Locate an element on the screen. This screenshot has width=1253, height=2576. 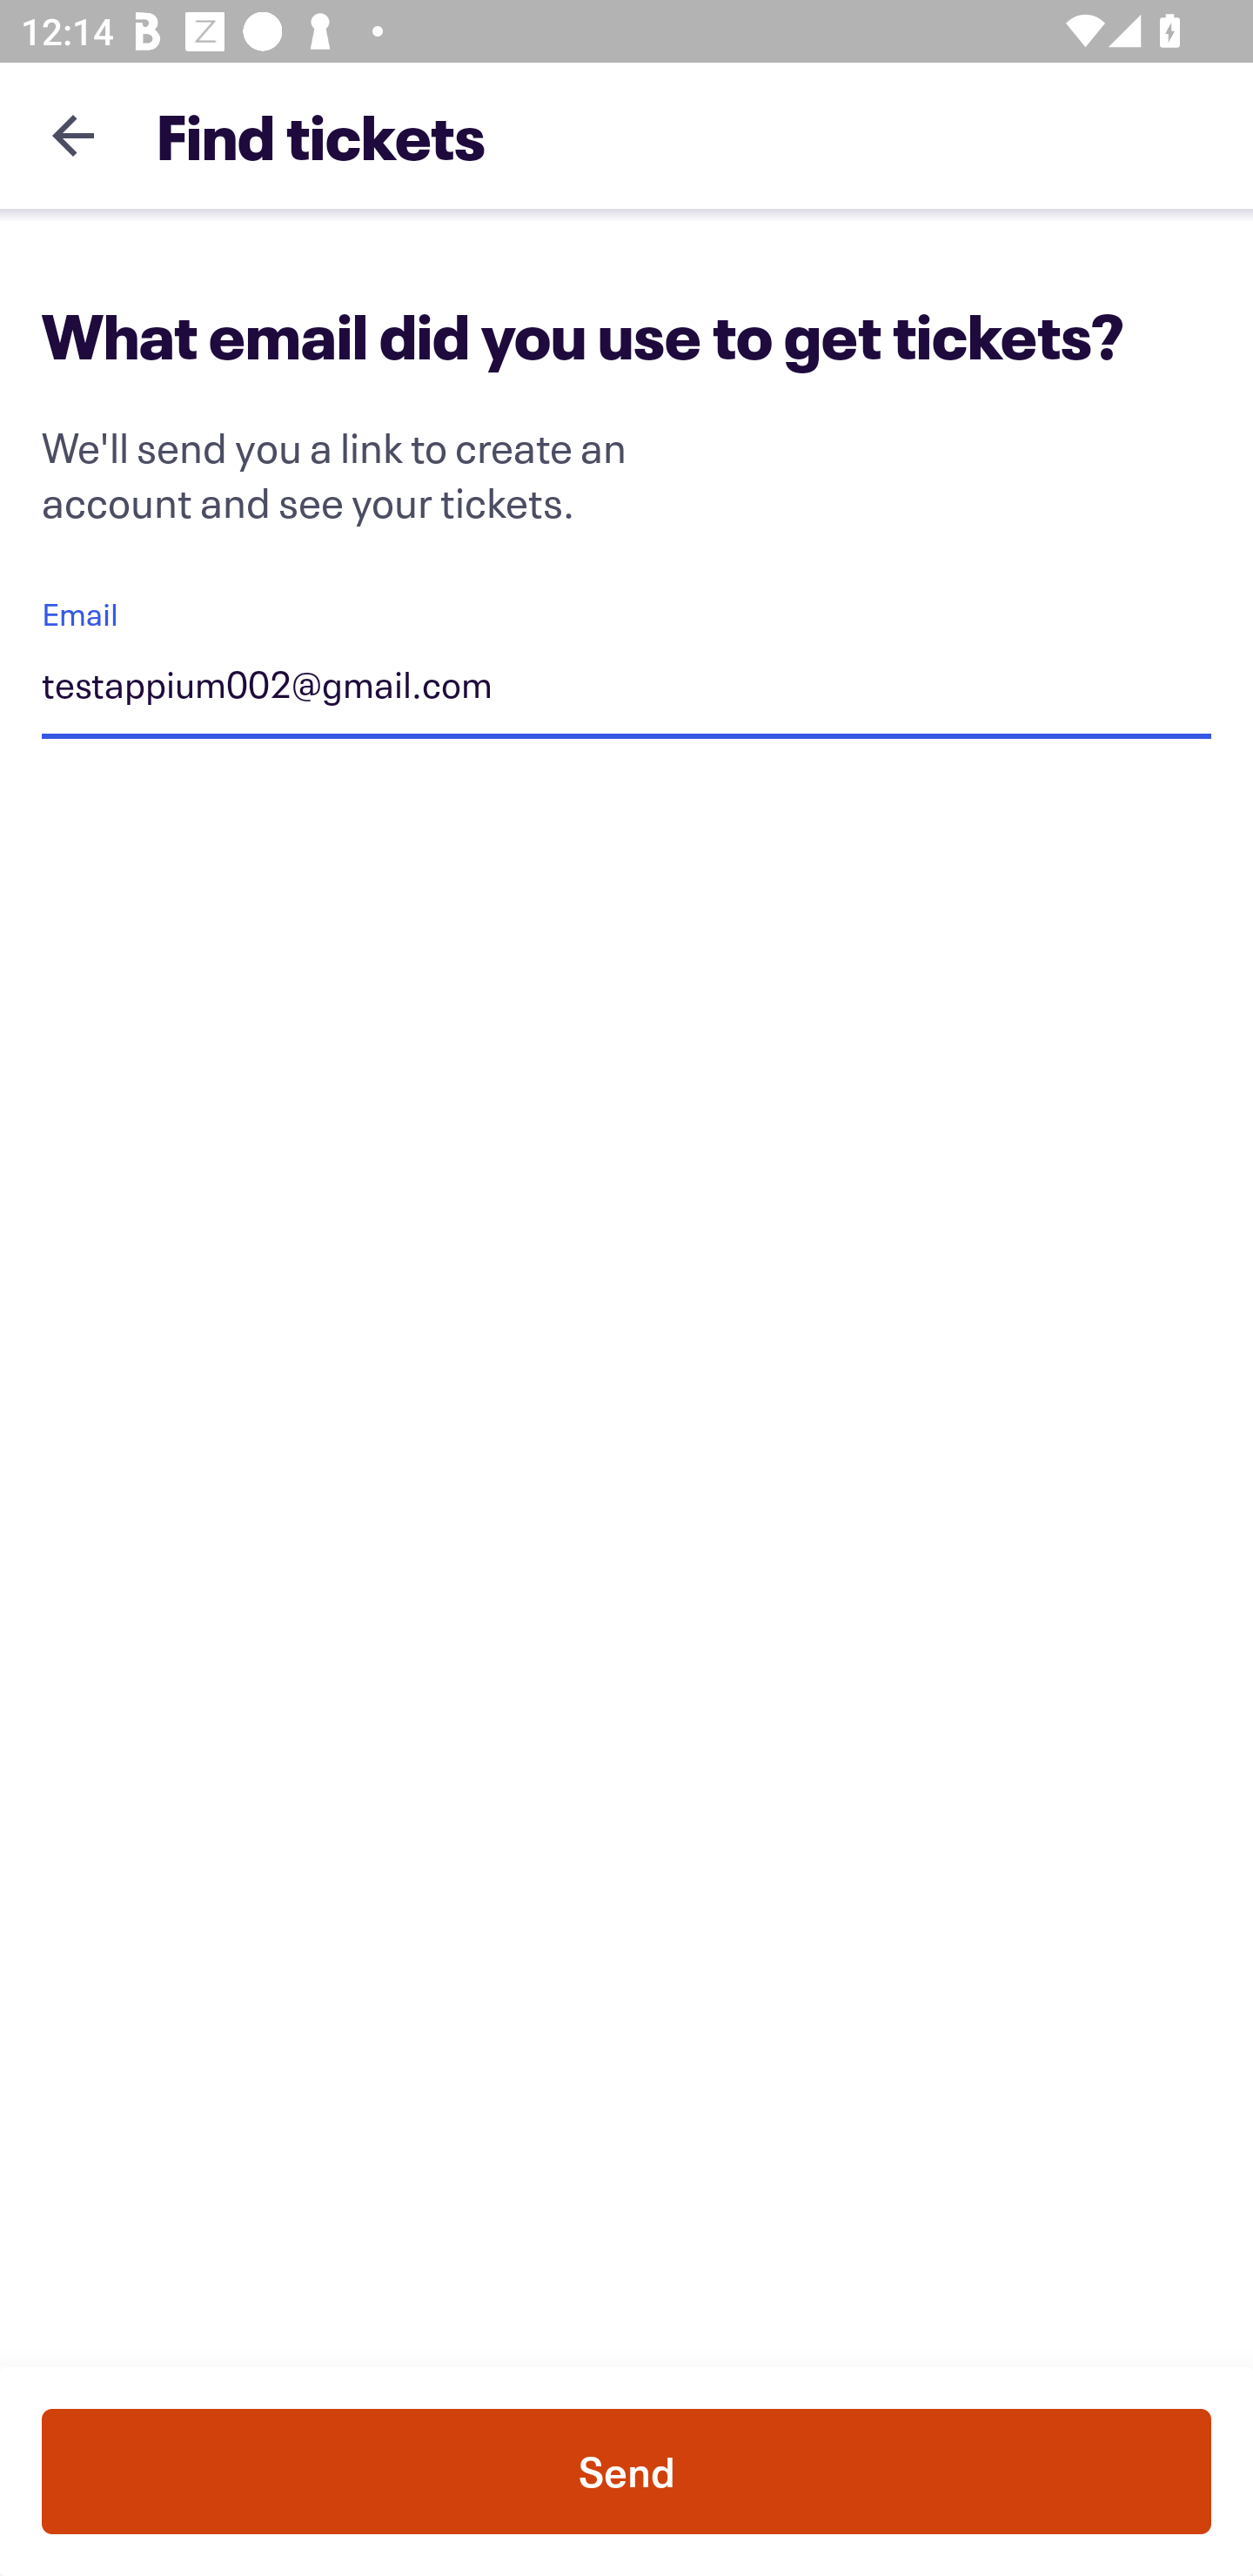
testappium002@gmail.com is located at coordinates (626, 688).